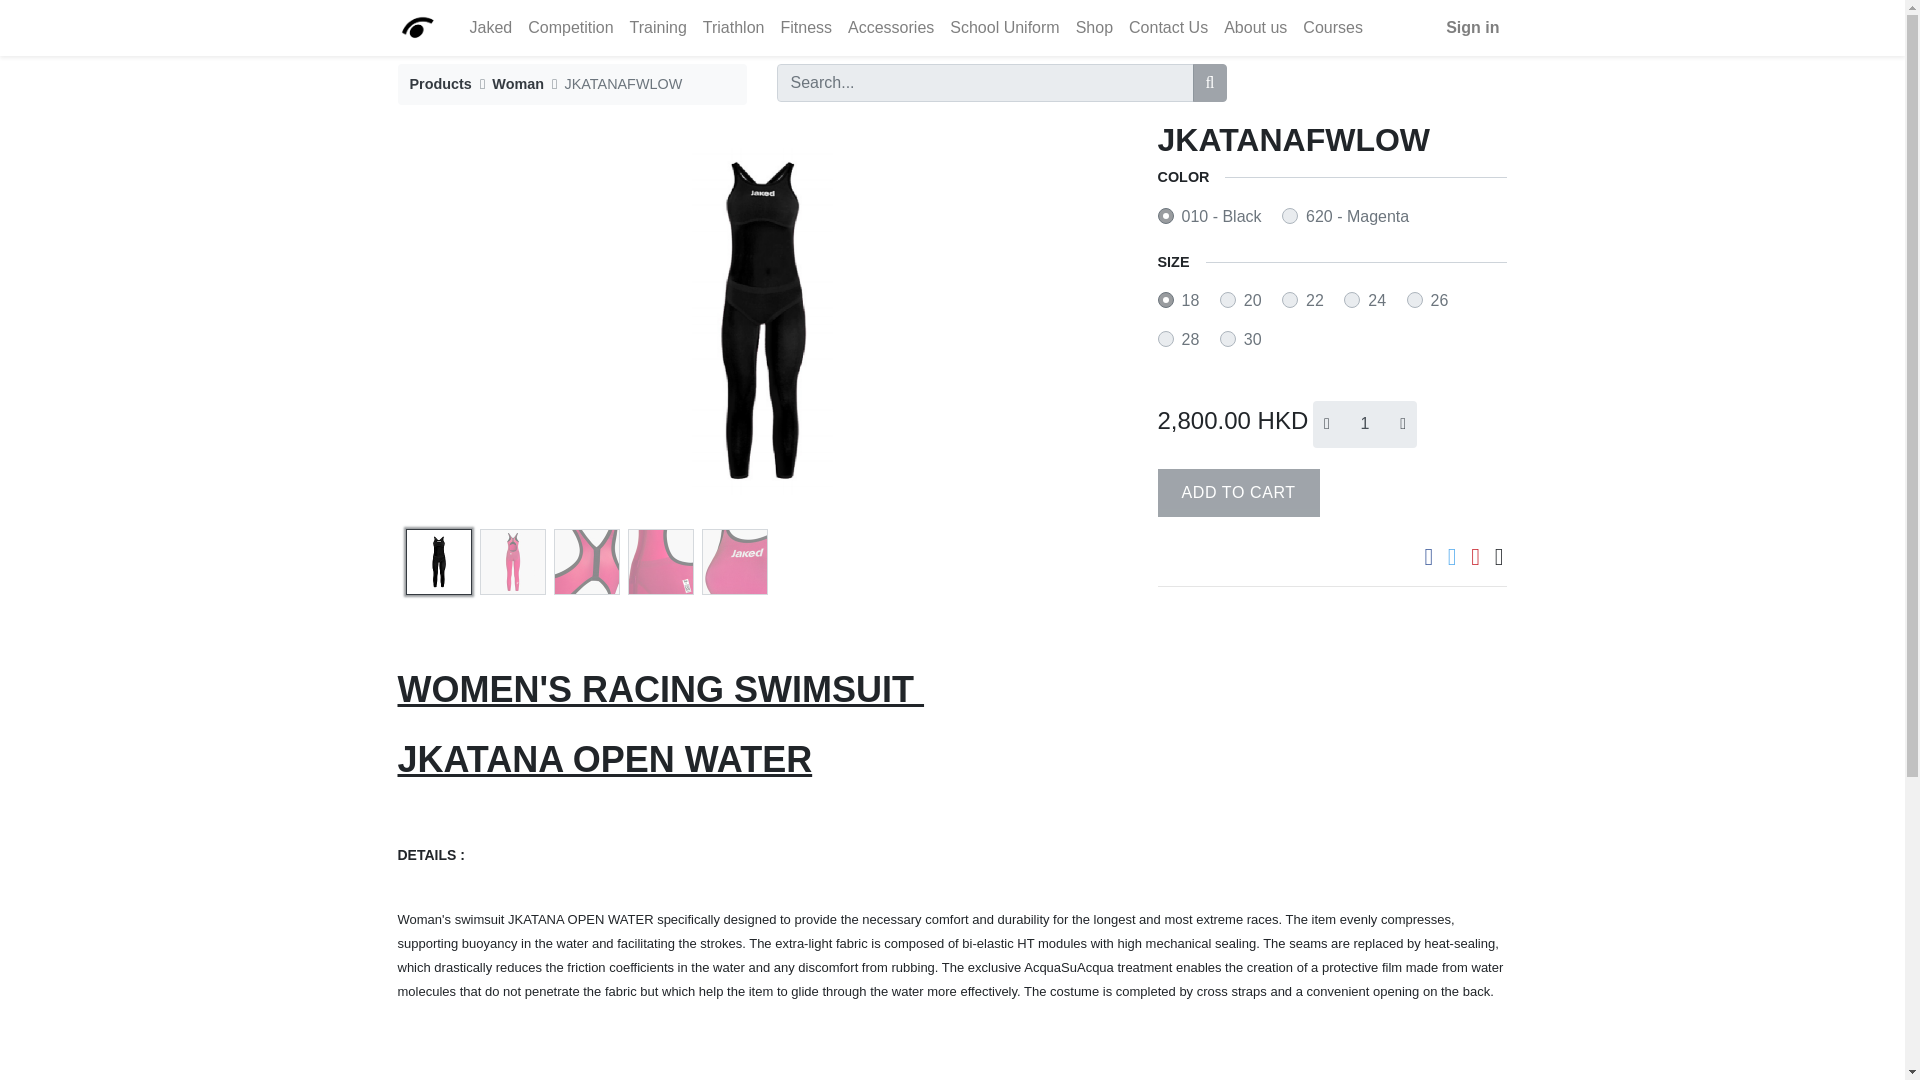 The image size is (1920, 1080). Describe the element at coordinates (1210, 82) in the screenshot. I see `Search` at that location.